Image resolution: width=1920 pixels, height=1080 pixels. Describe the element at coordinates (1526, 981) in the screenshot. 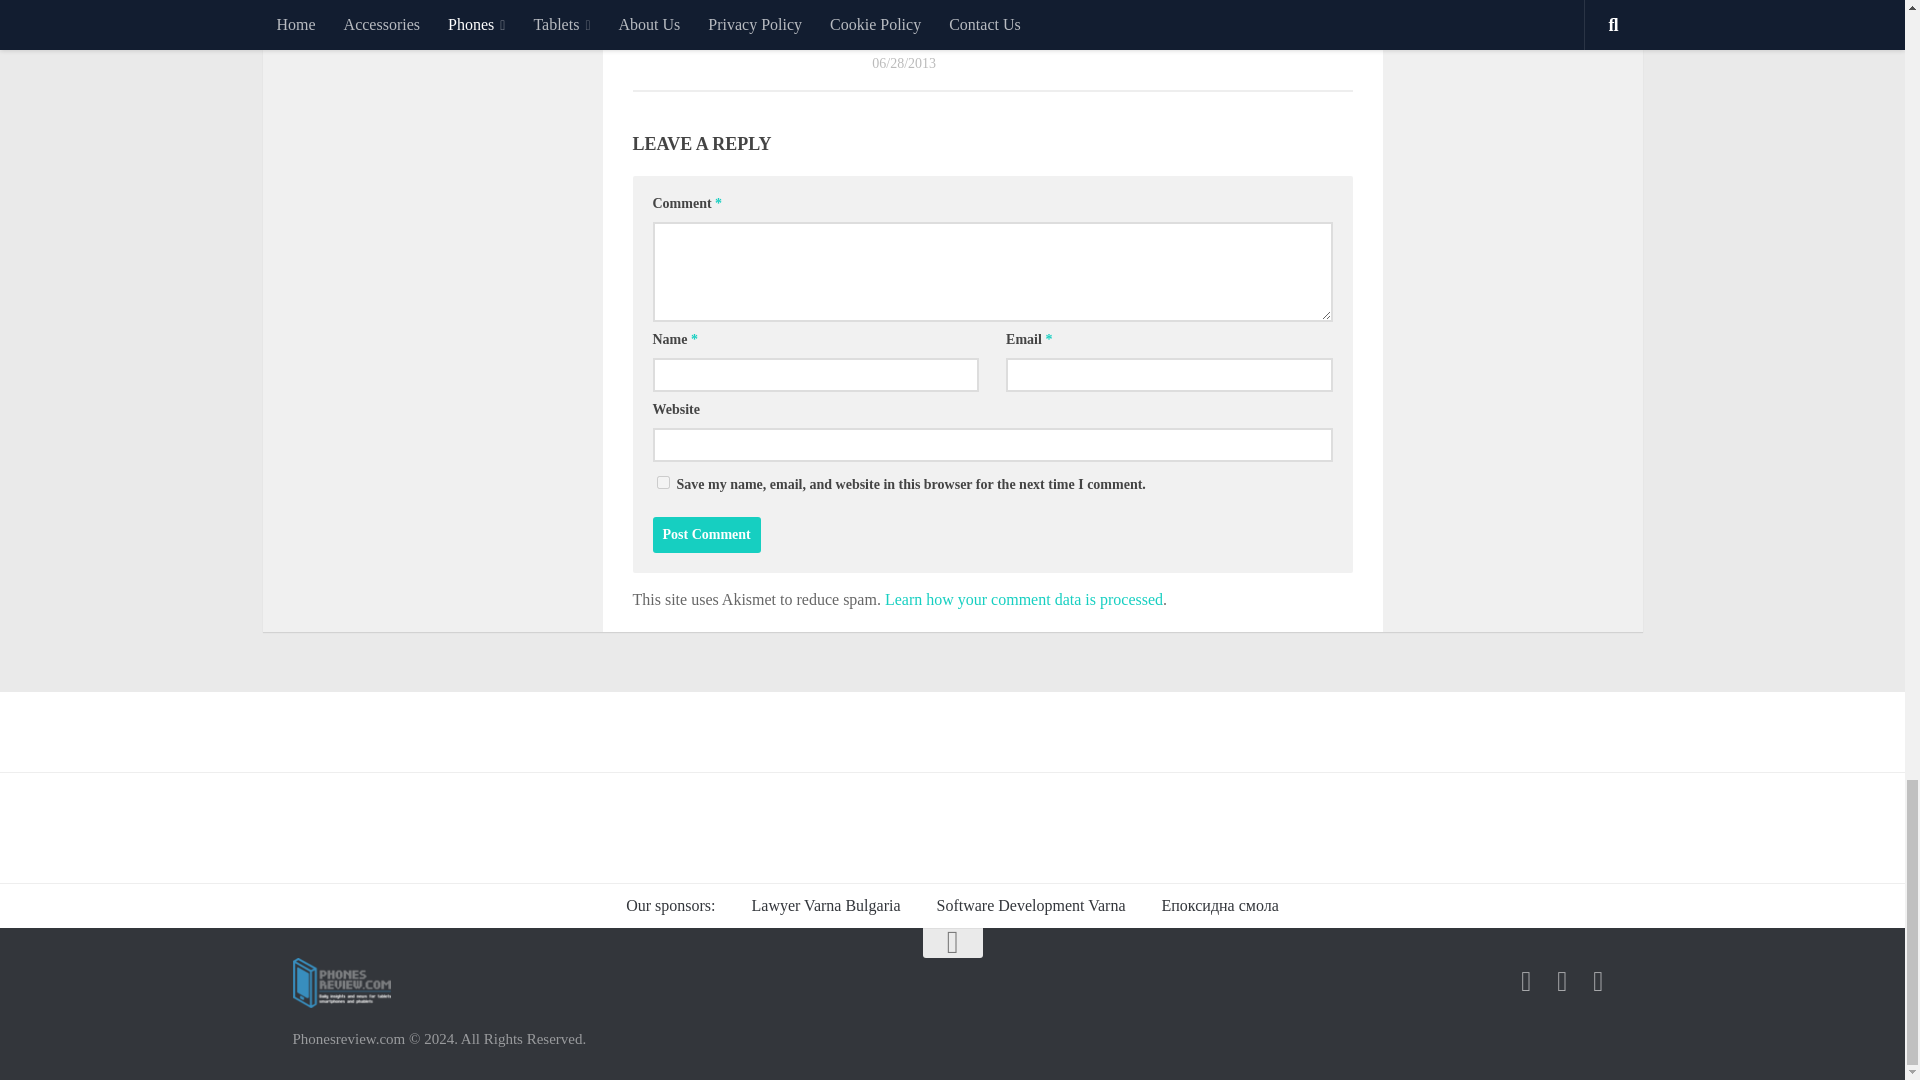

I see `Follow us on Facebook` at that location.